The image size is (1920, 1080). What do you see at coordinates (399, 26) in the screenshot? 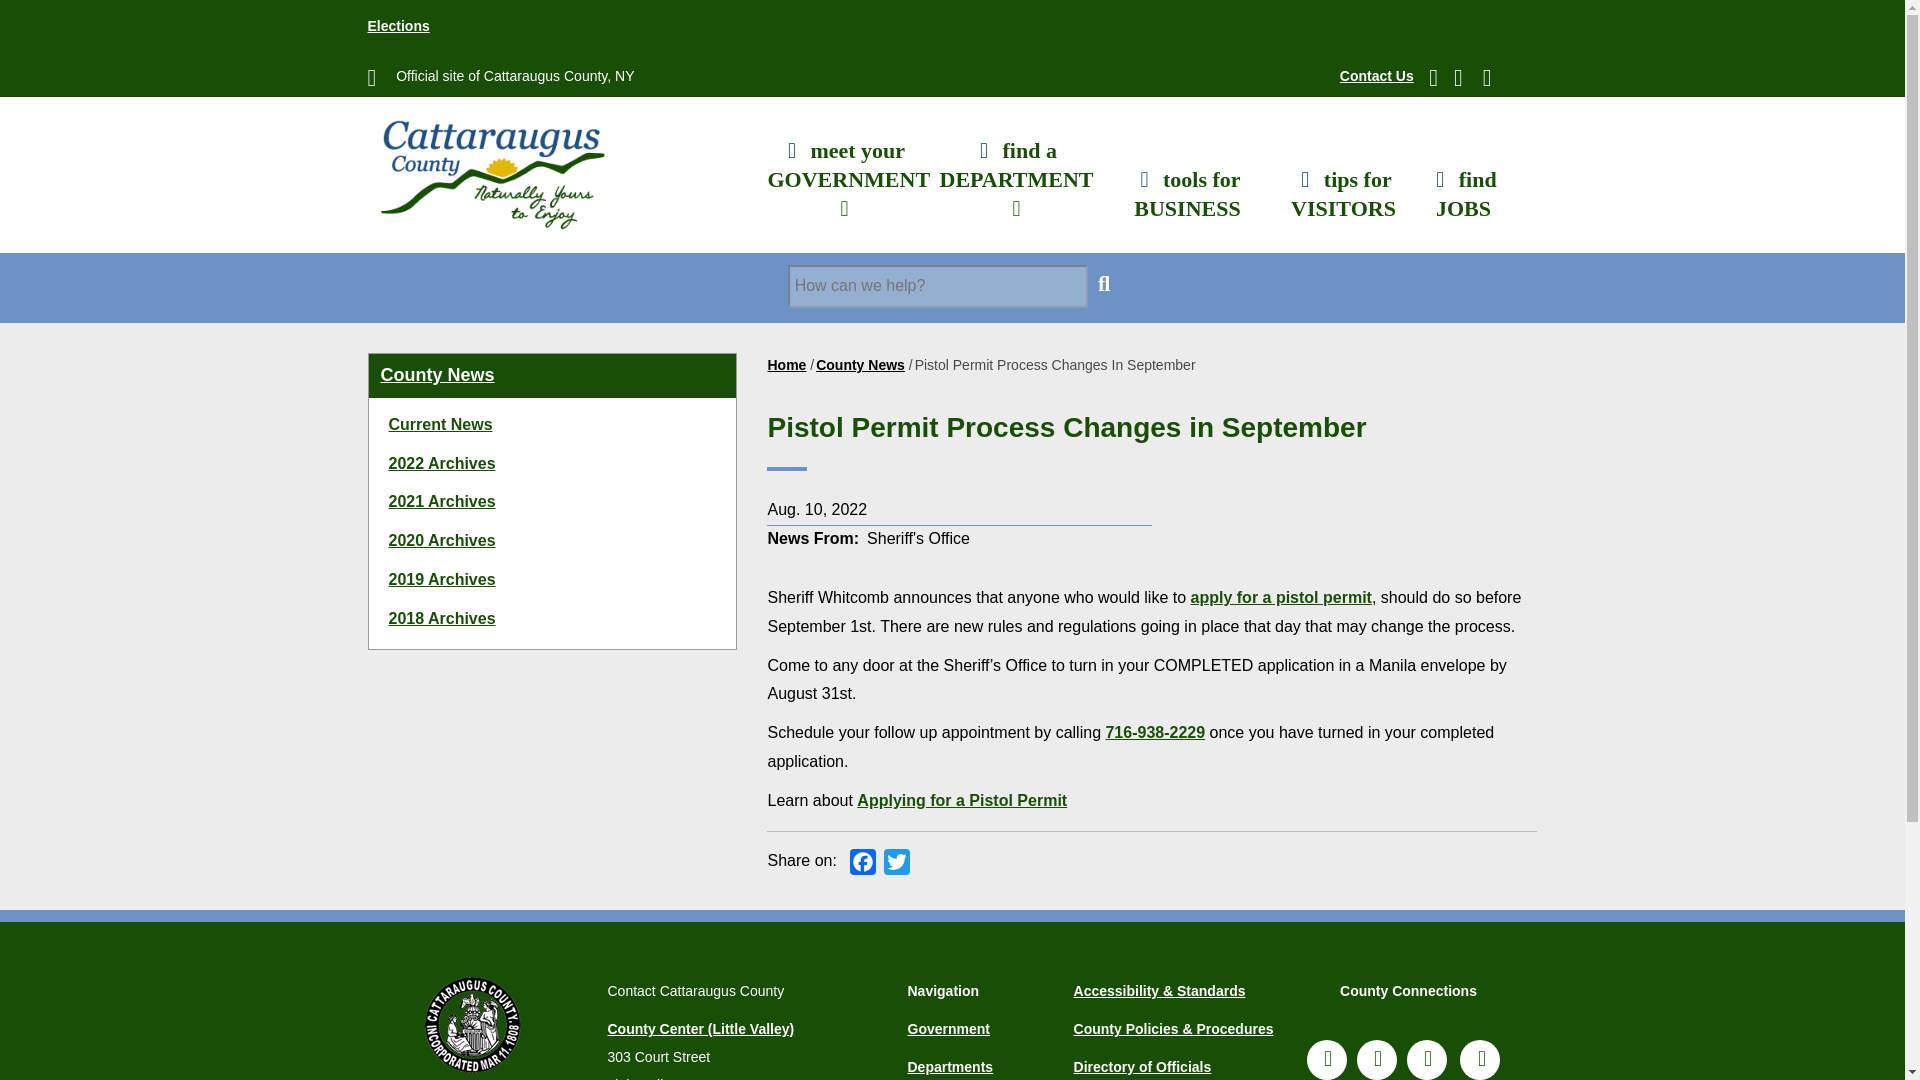
I see `Elections` at bounding box center [399, 26].